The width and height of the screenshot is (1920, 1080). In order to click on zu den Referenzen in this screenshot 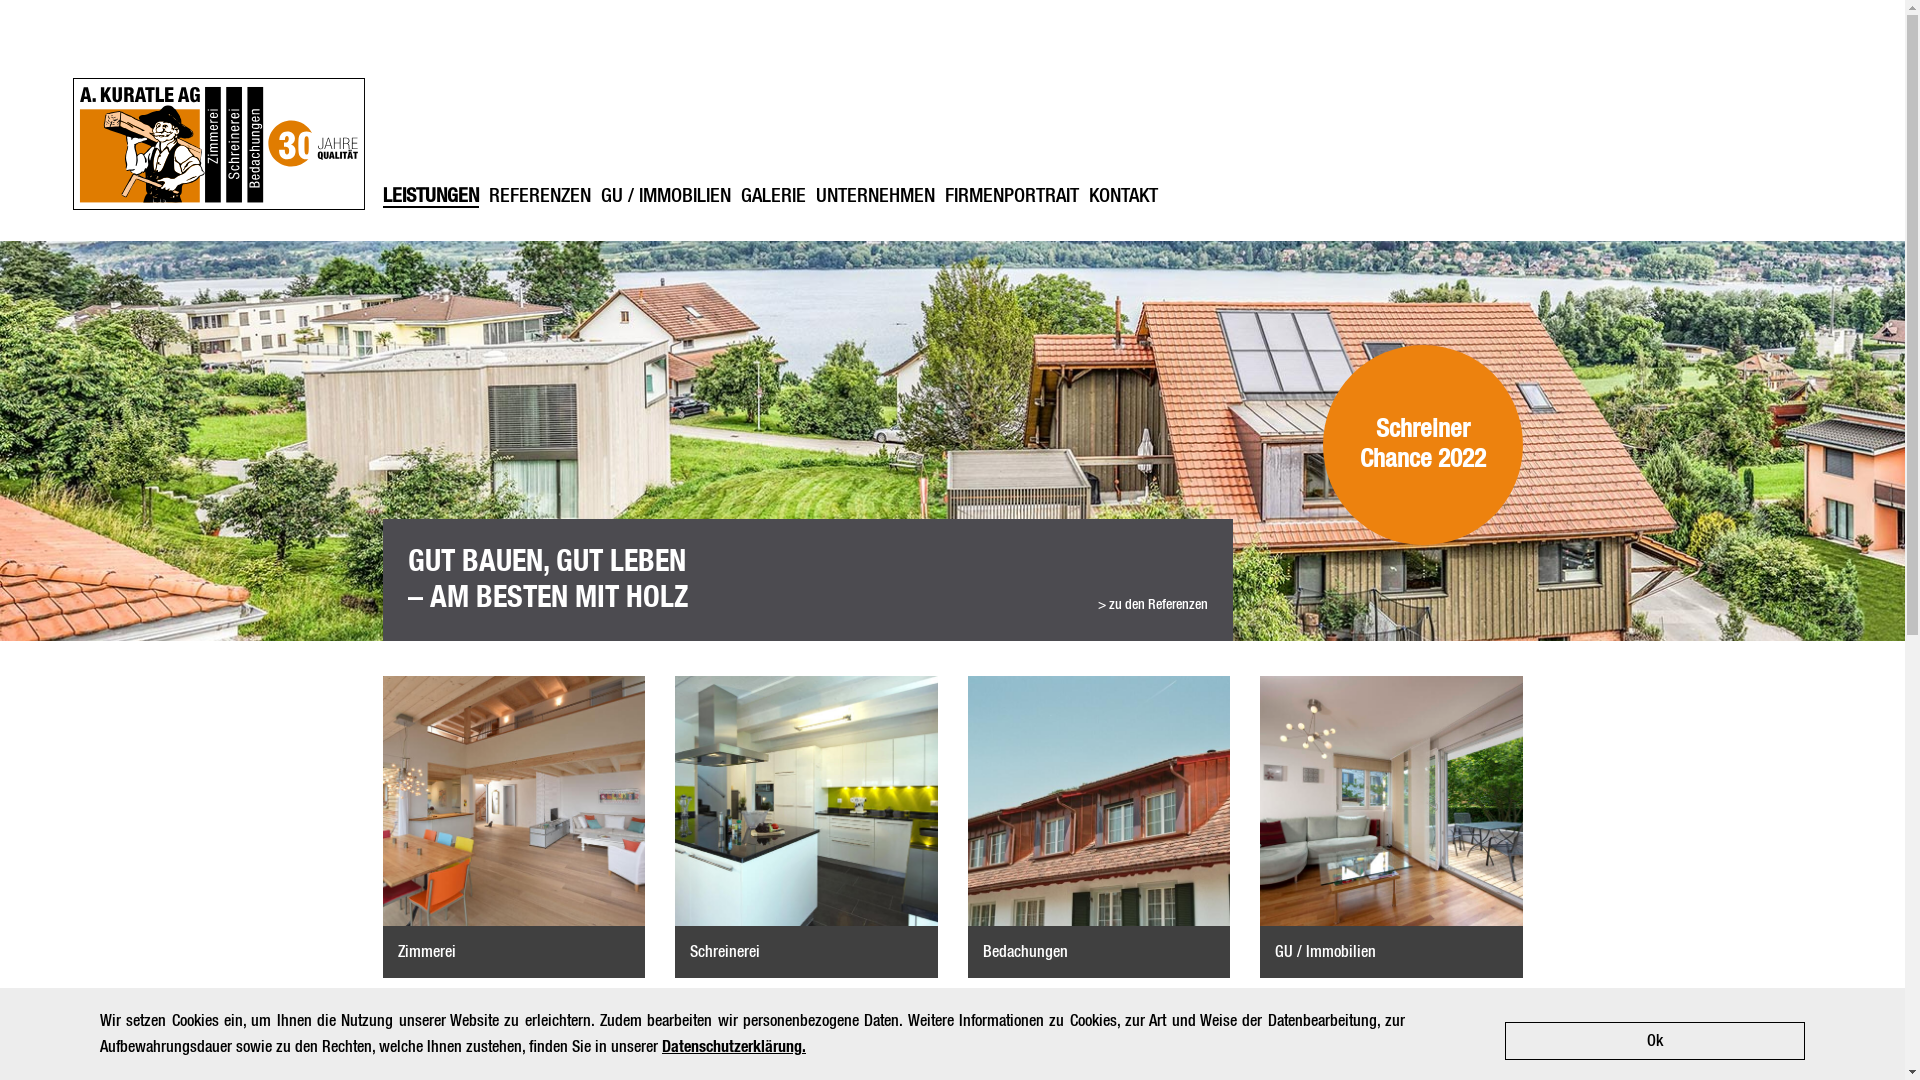, I will do `click(1153, 605)`.